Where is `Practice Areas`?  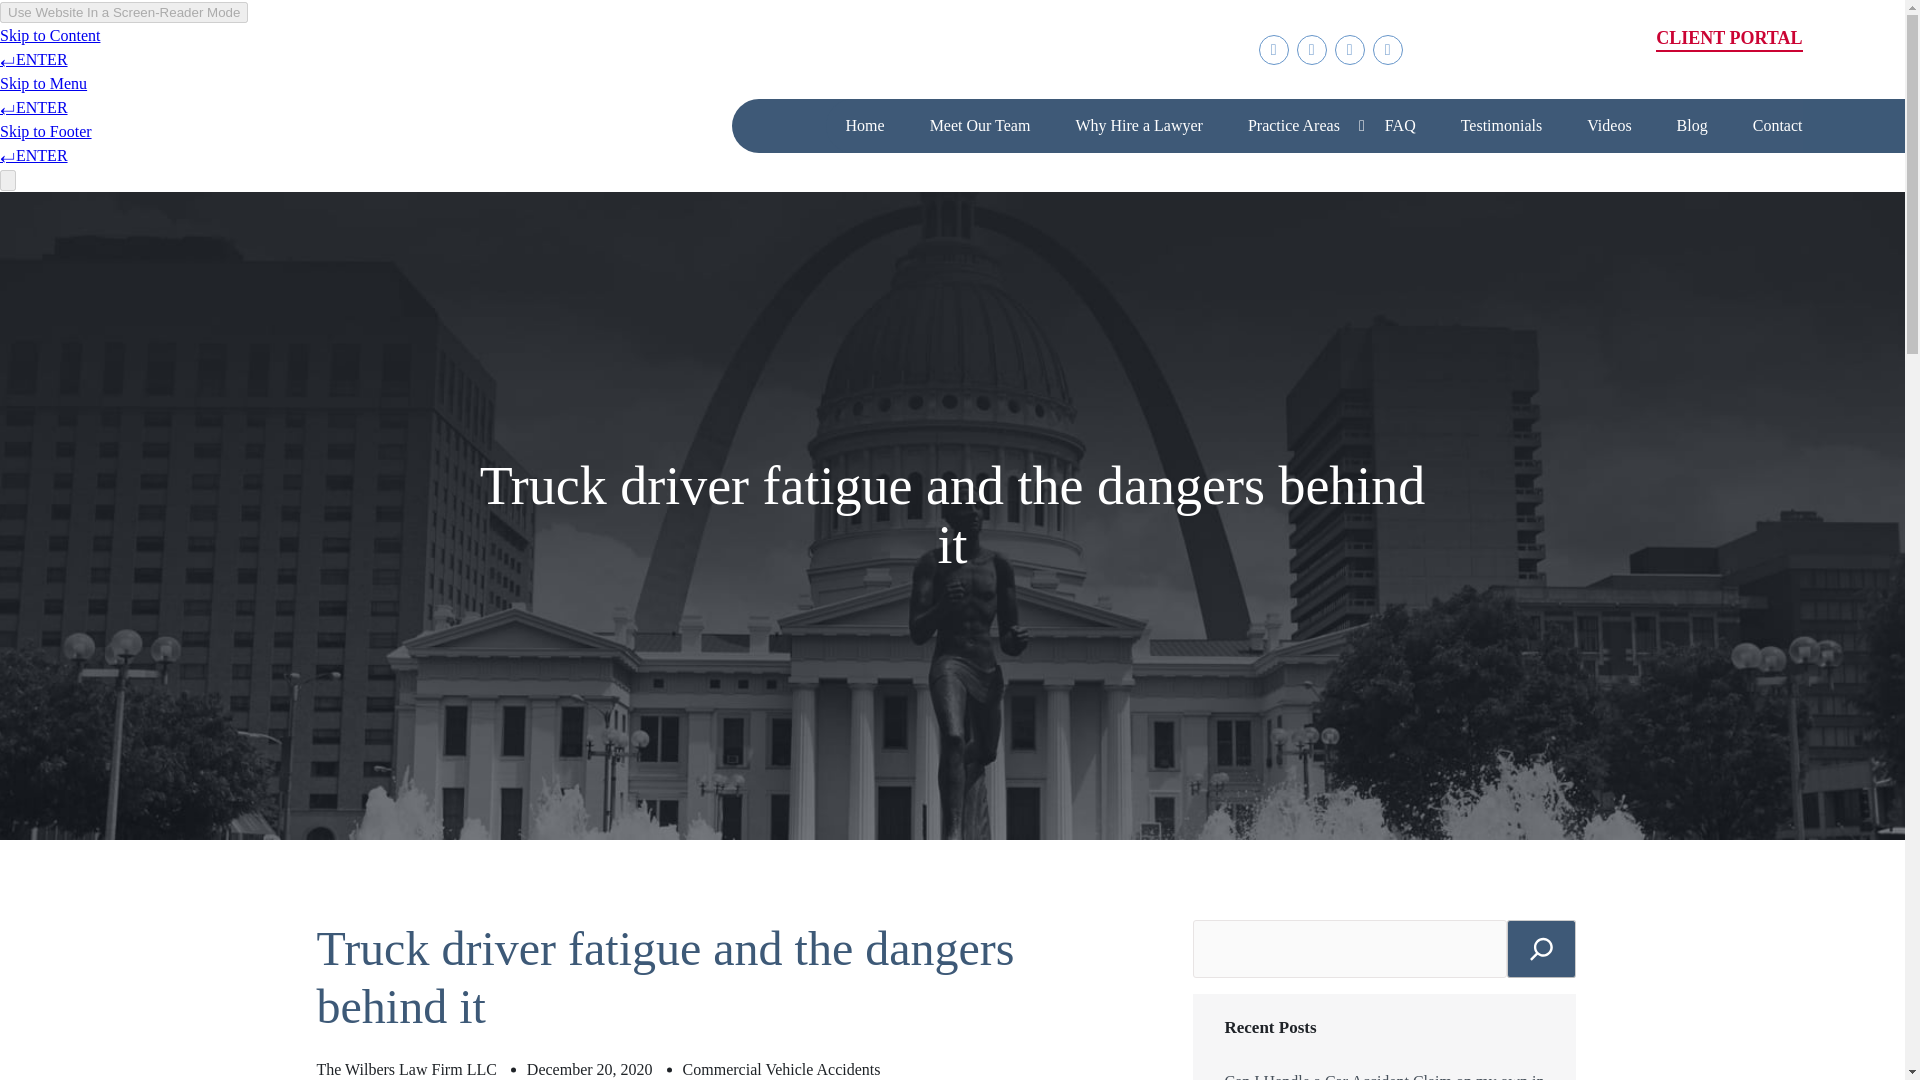 Practice Areas is located at coordinates (1294, 126).